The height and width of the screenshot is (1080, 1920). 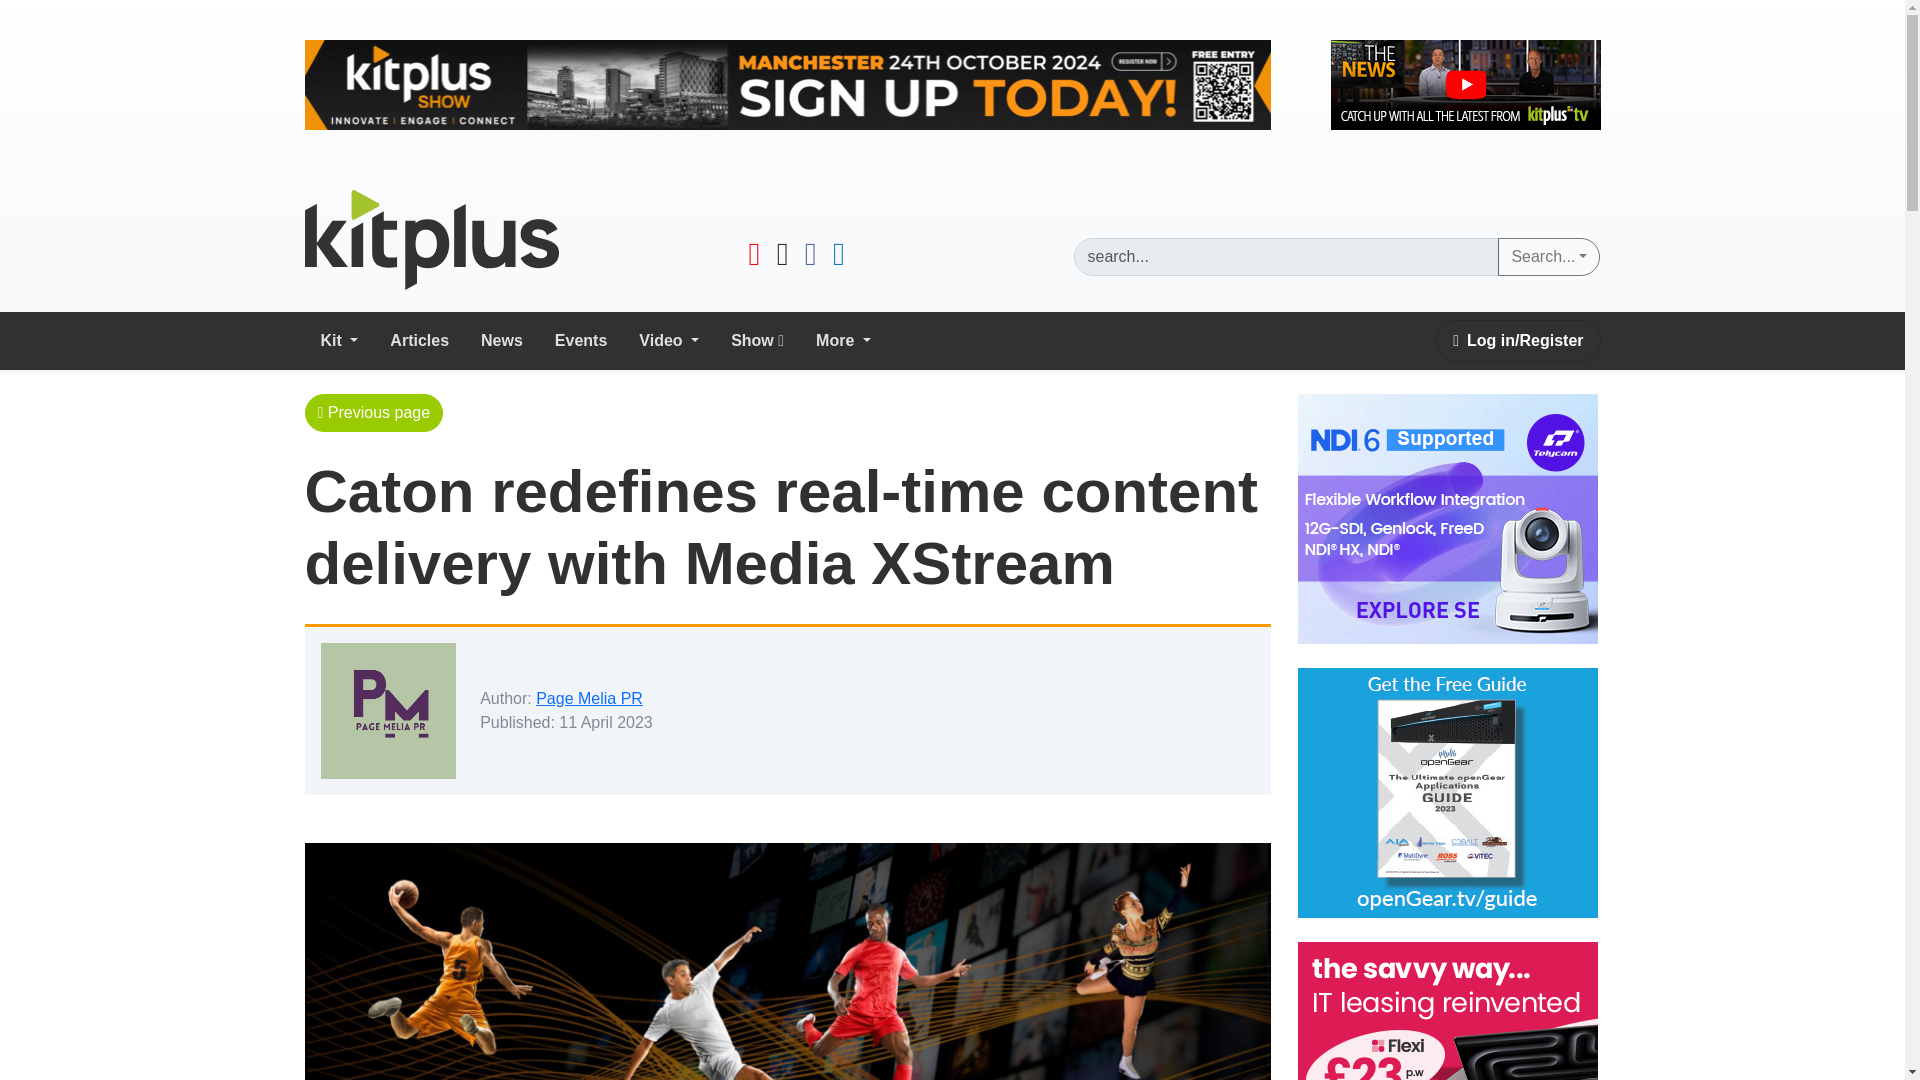 I want to click on News, so click(x=502, y=340).